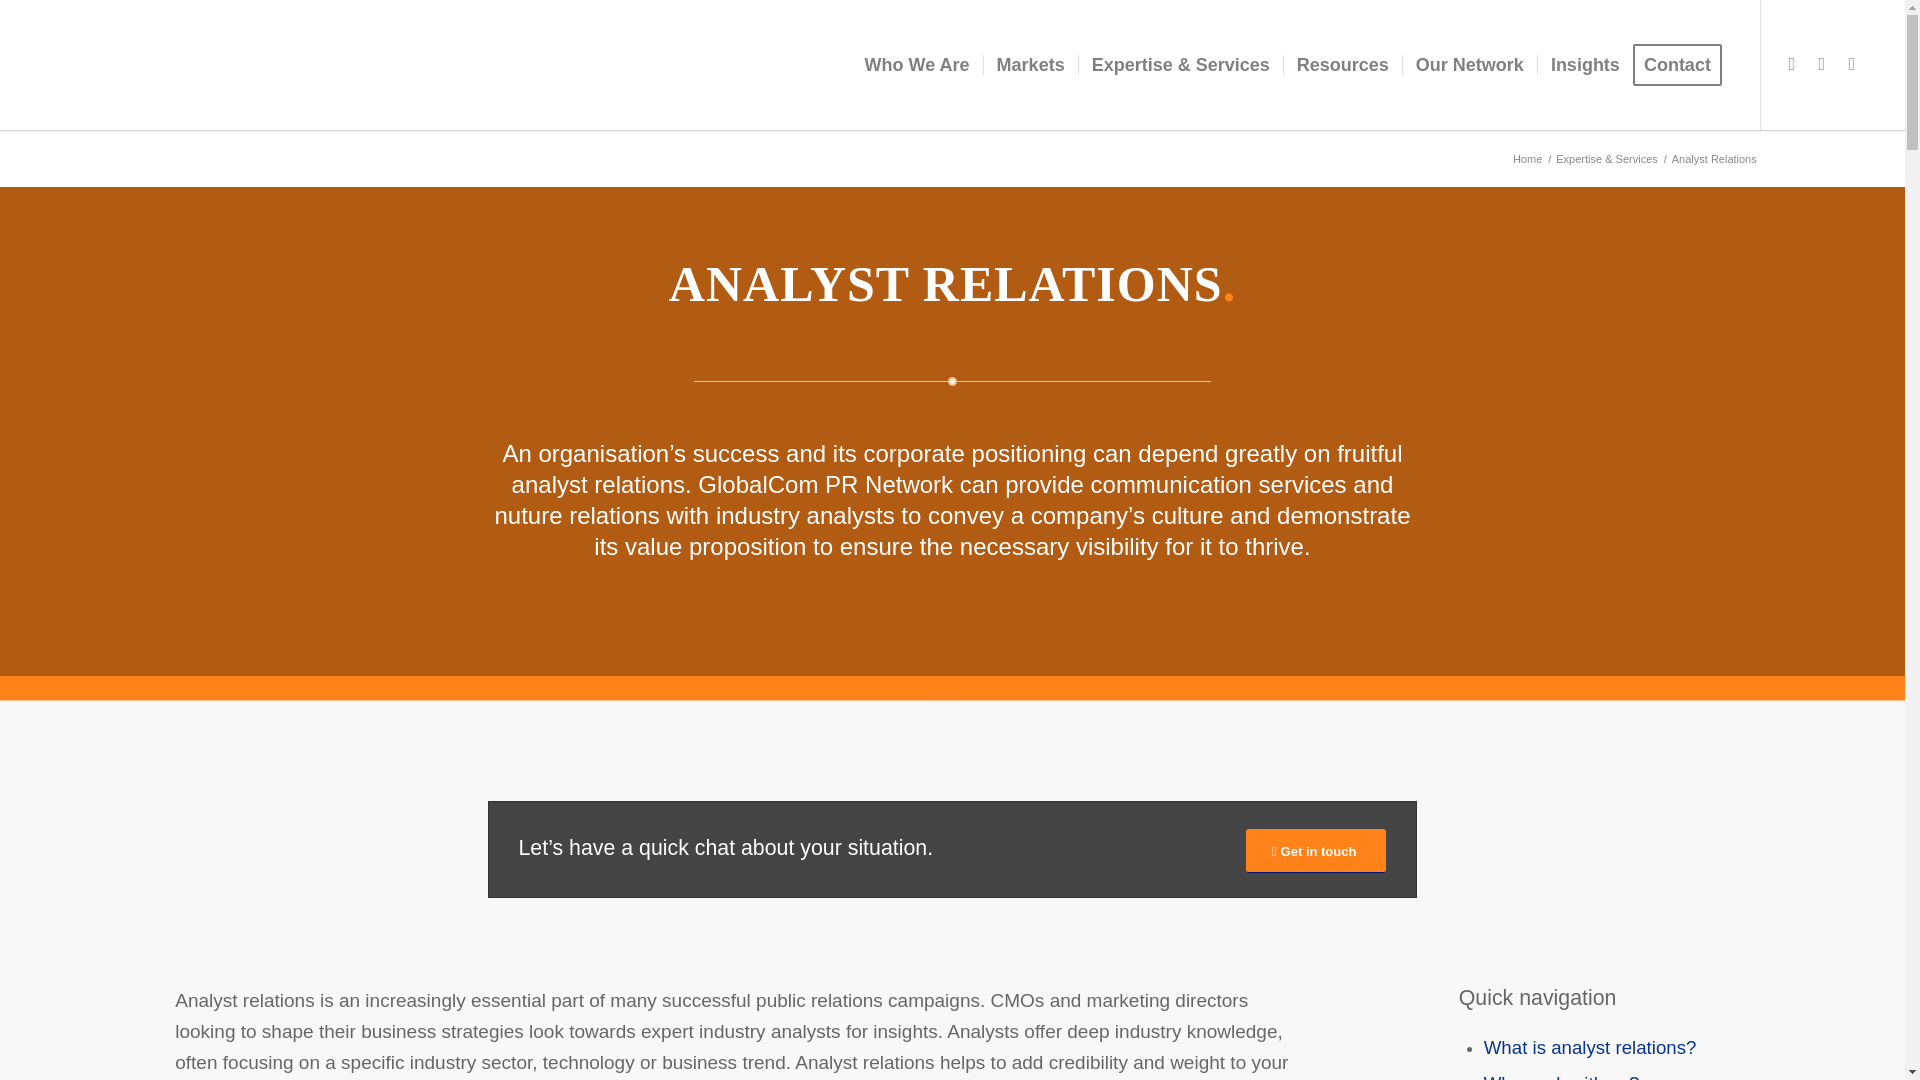 This screenshot has width=1920, height=1080. I want to click on Our Network, so click(1469, 64).